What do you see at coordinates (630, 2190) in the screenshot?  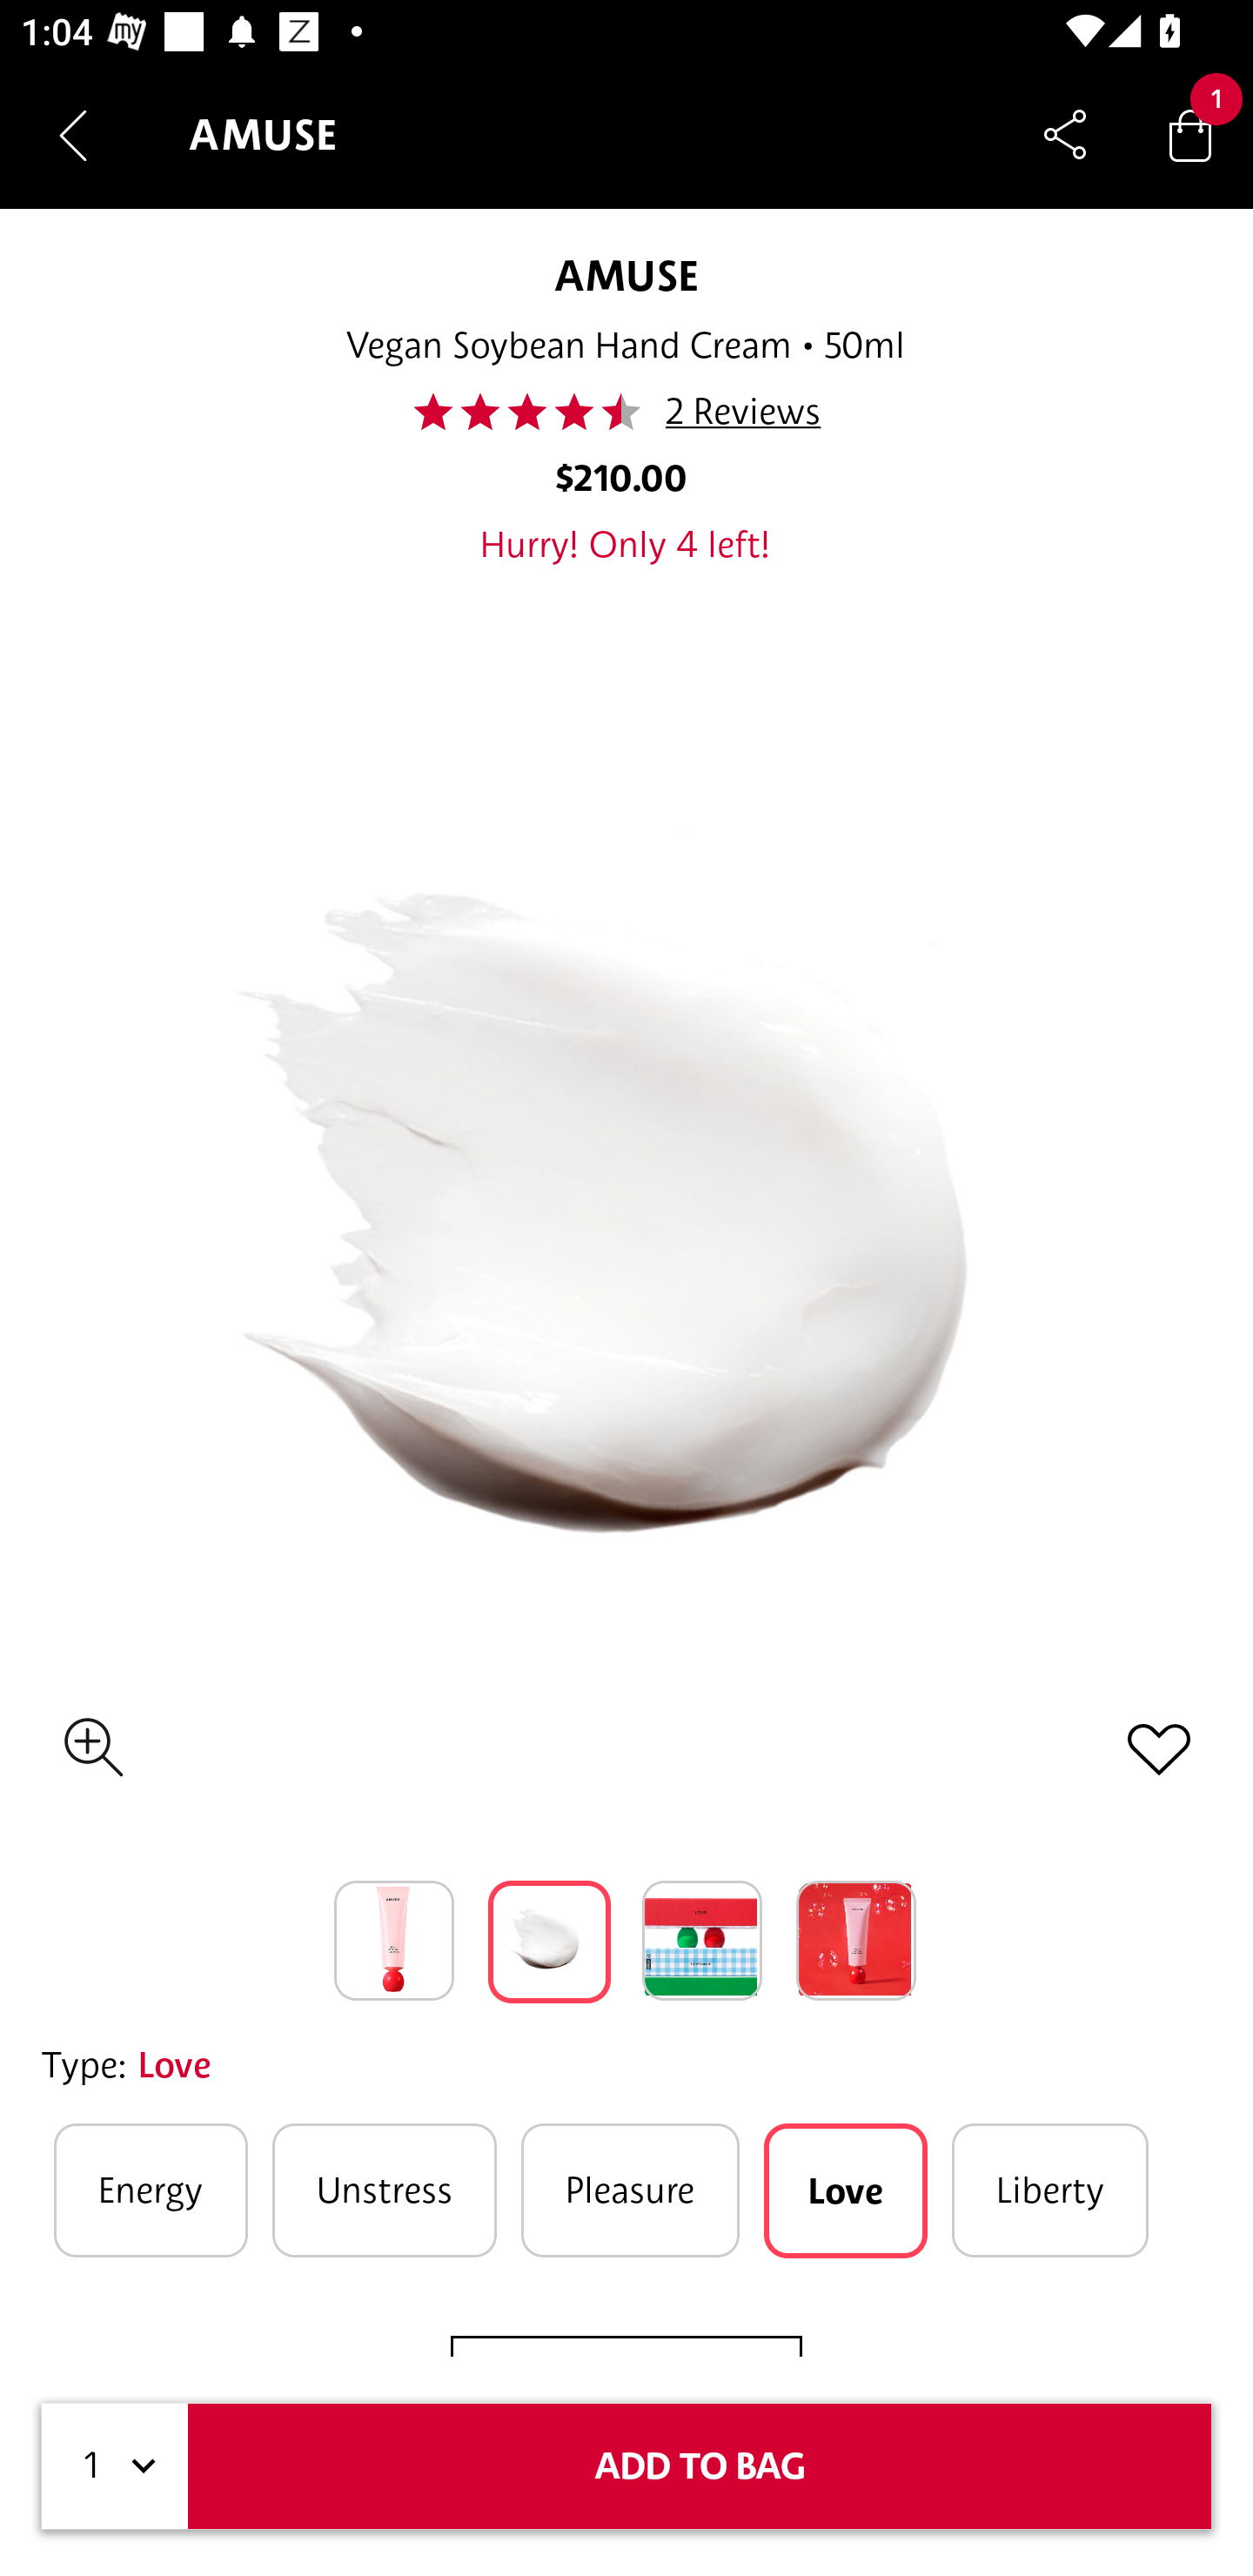 I see `Pleasure` at bounding box center [630, 2190].